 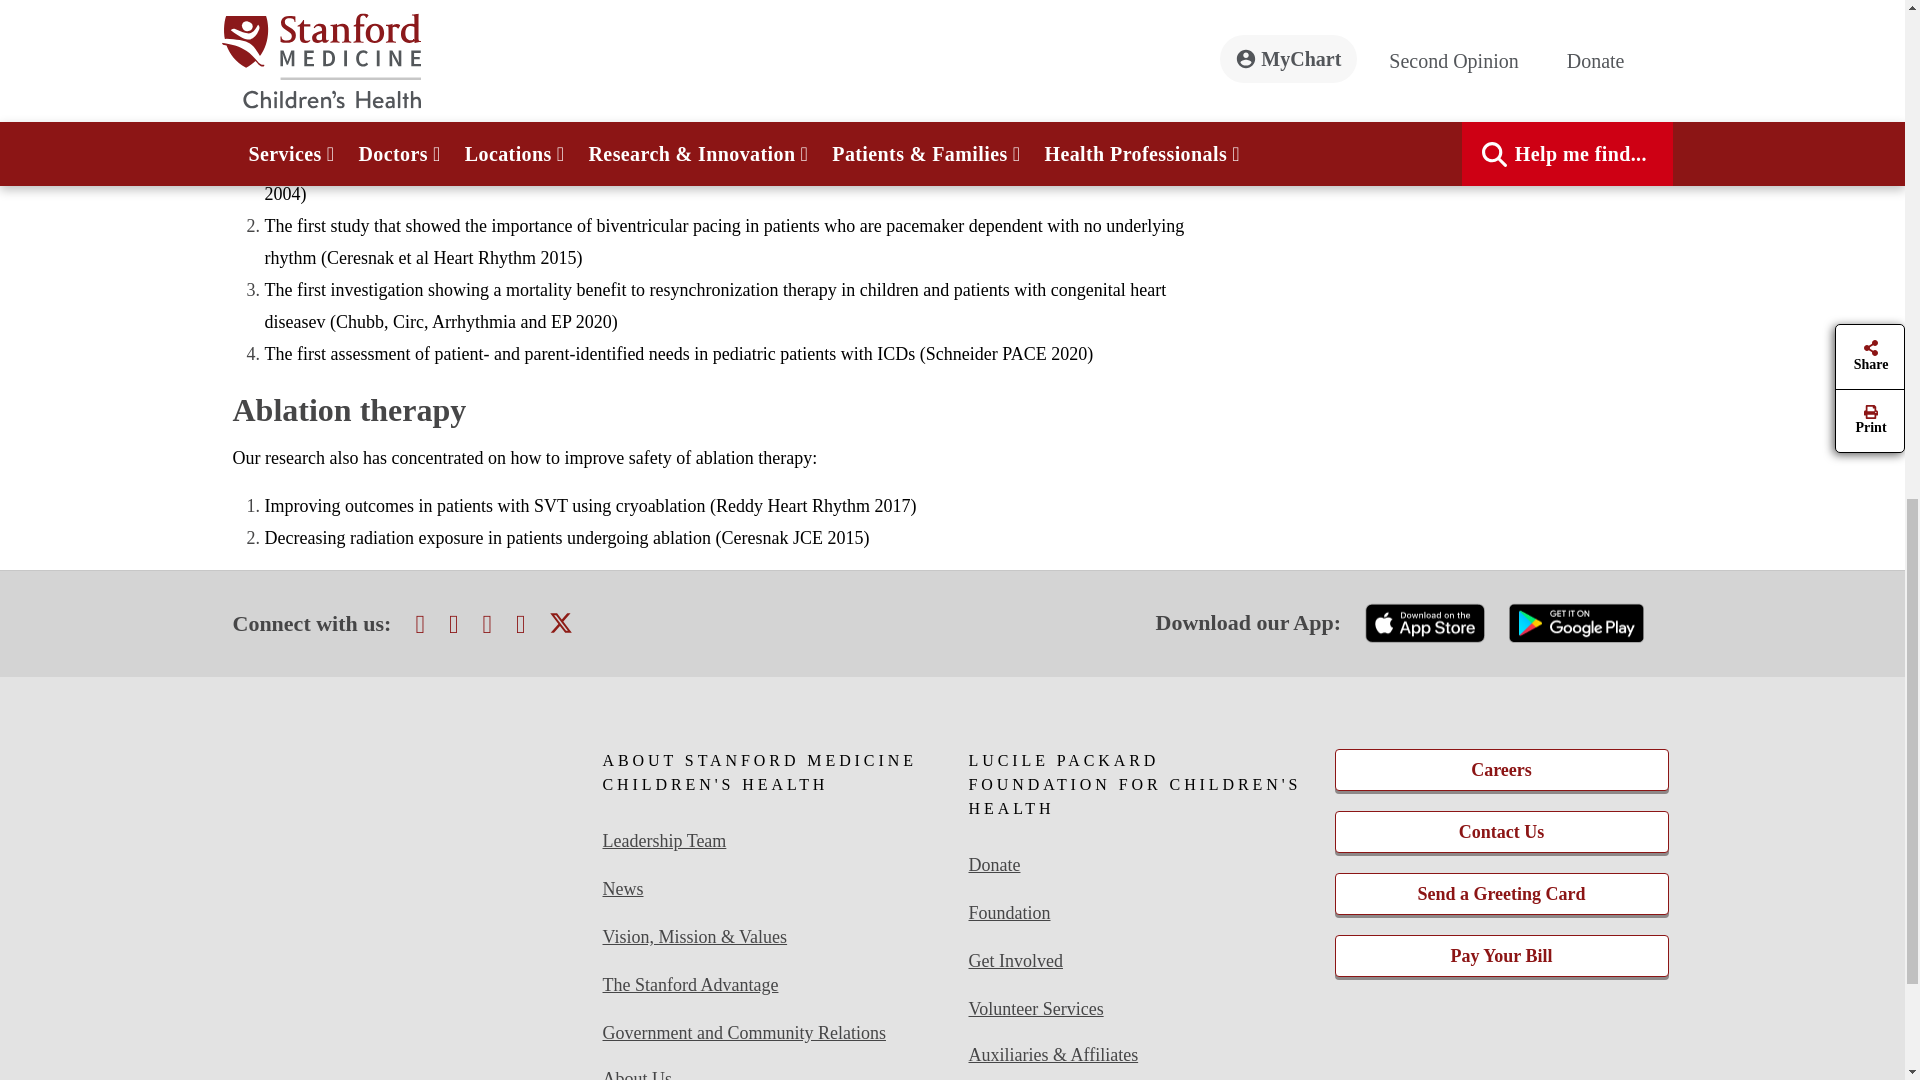 What do you see at coordinates (403, 798) in the screenshot?
I see `Magnet` at bounding box center [403, 798].